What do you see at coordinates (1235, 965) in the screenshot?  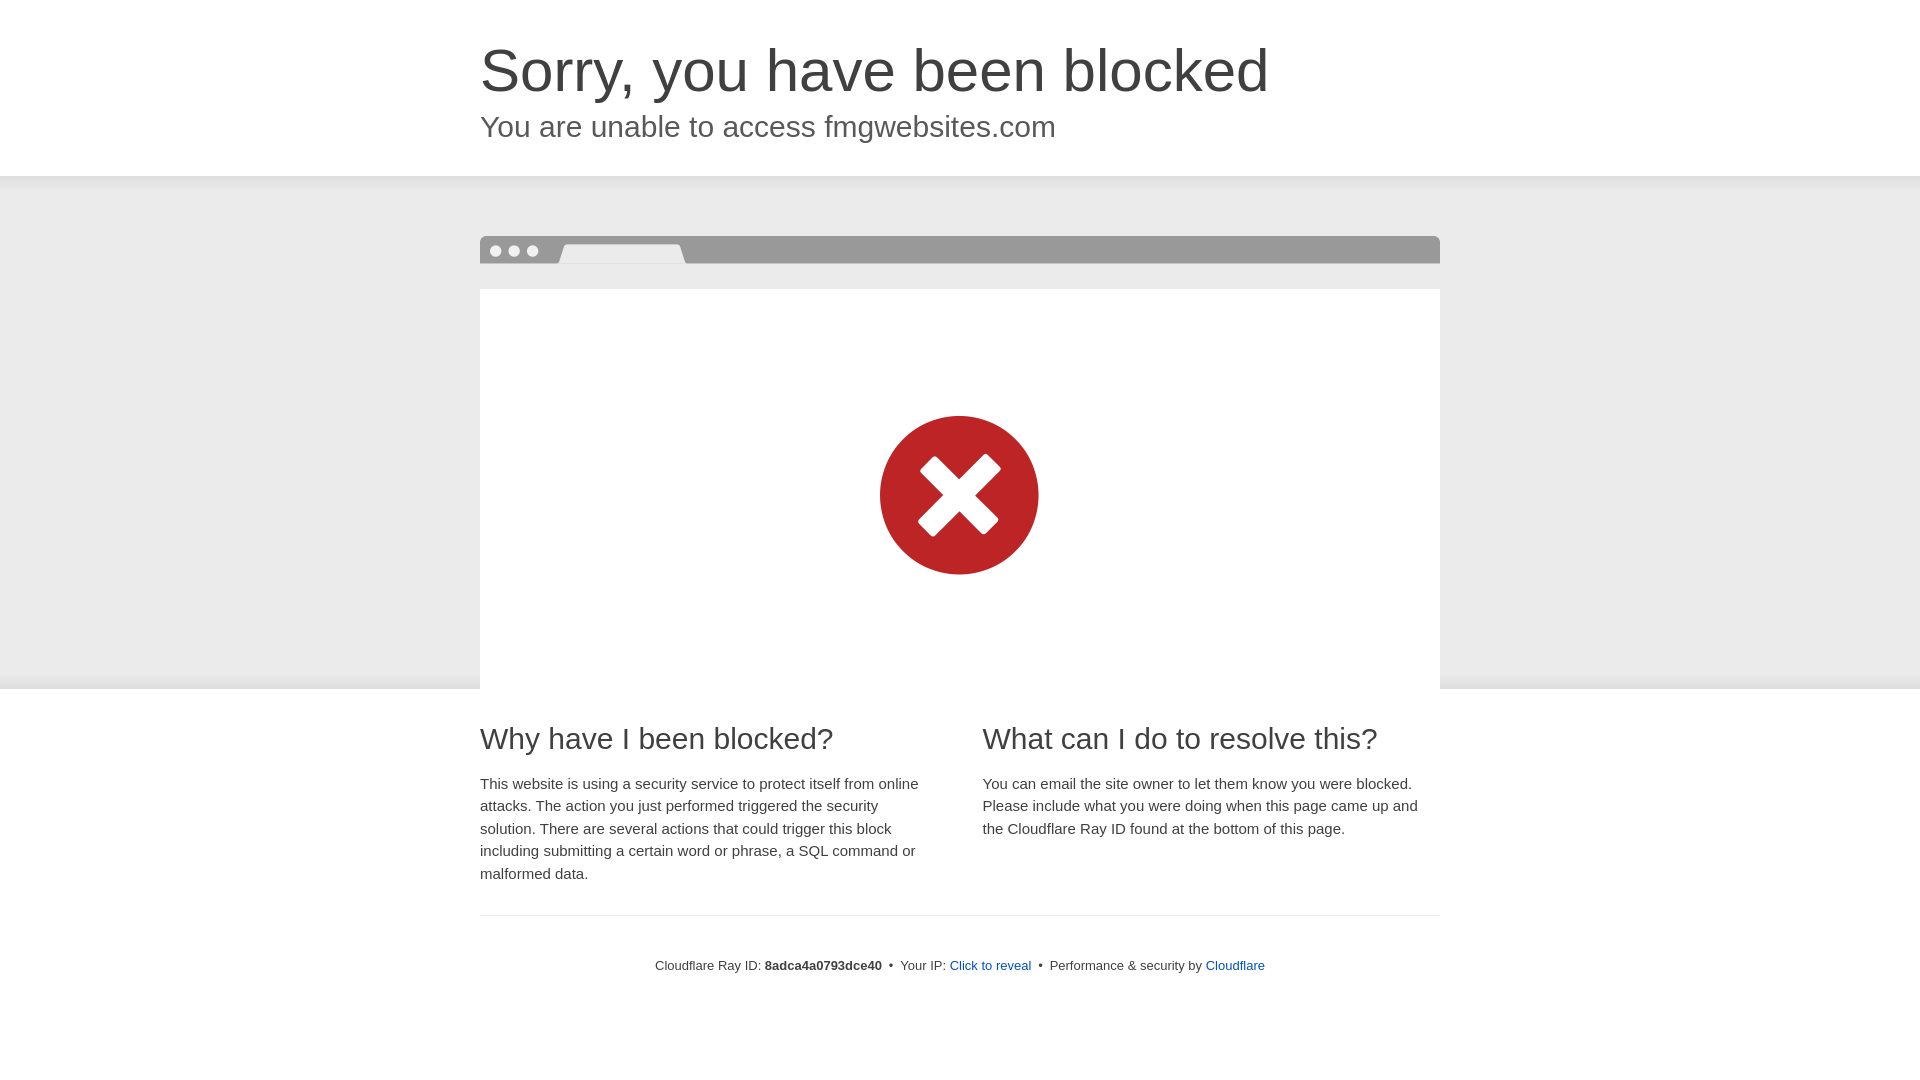 I see `Cloudflare` at bounding box center [1235, 965].